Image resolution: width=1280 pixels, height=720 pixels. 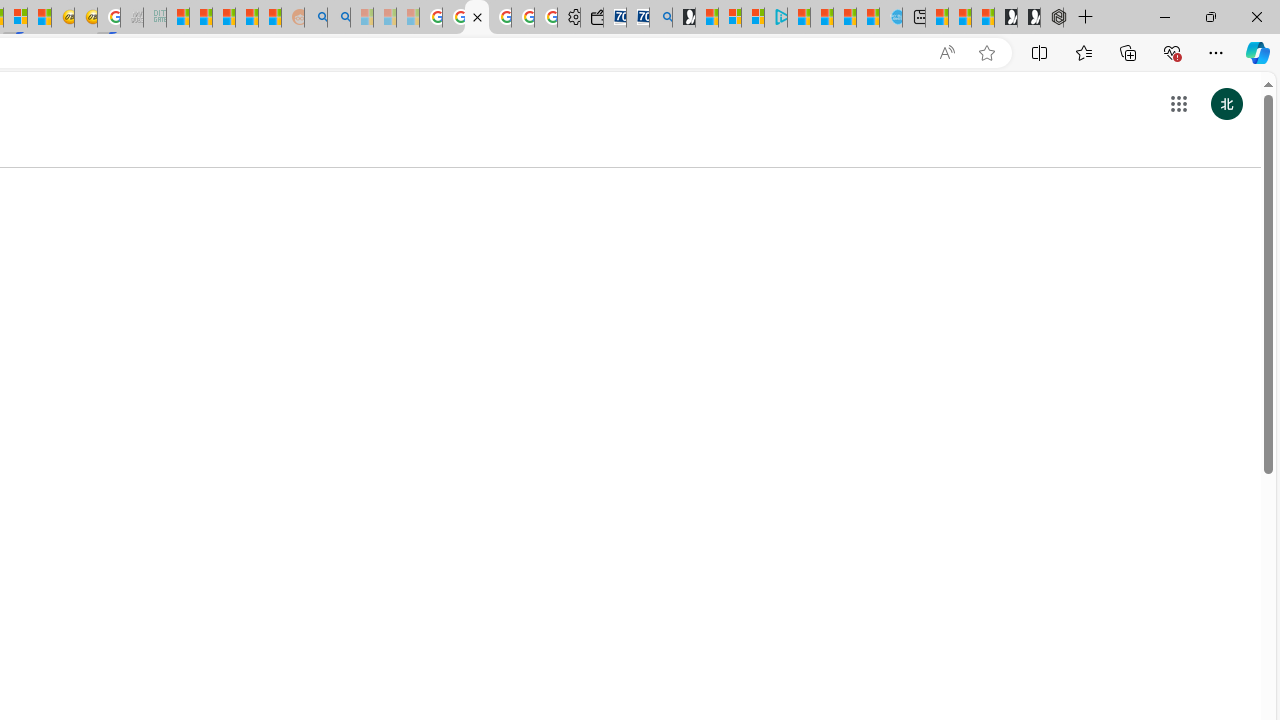 What do you see at coordinates (338, 18) in the screenshot?
I see `Utah sues federal government - Search` at bounding box center [338, 18].